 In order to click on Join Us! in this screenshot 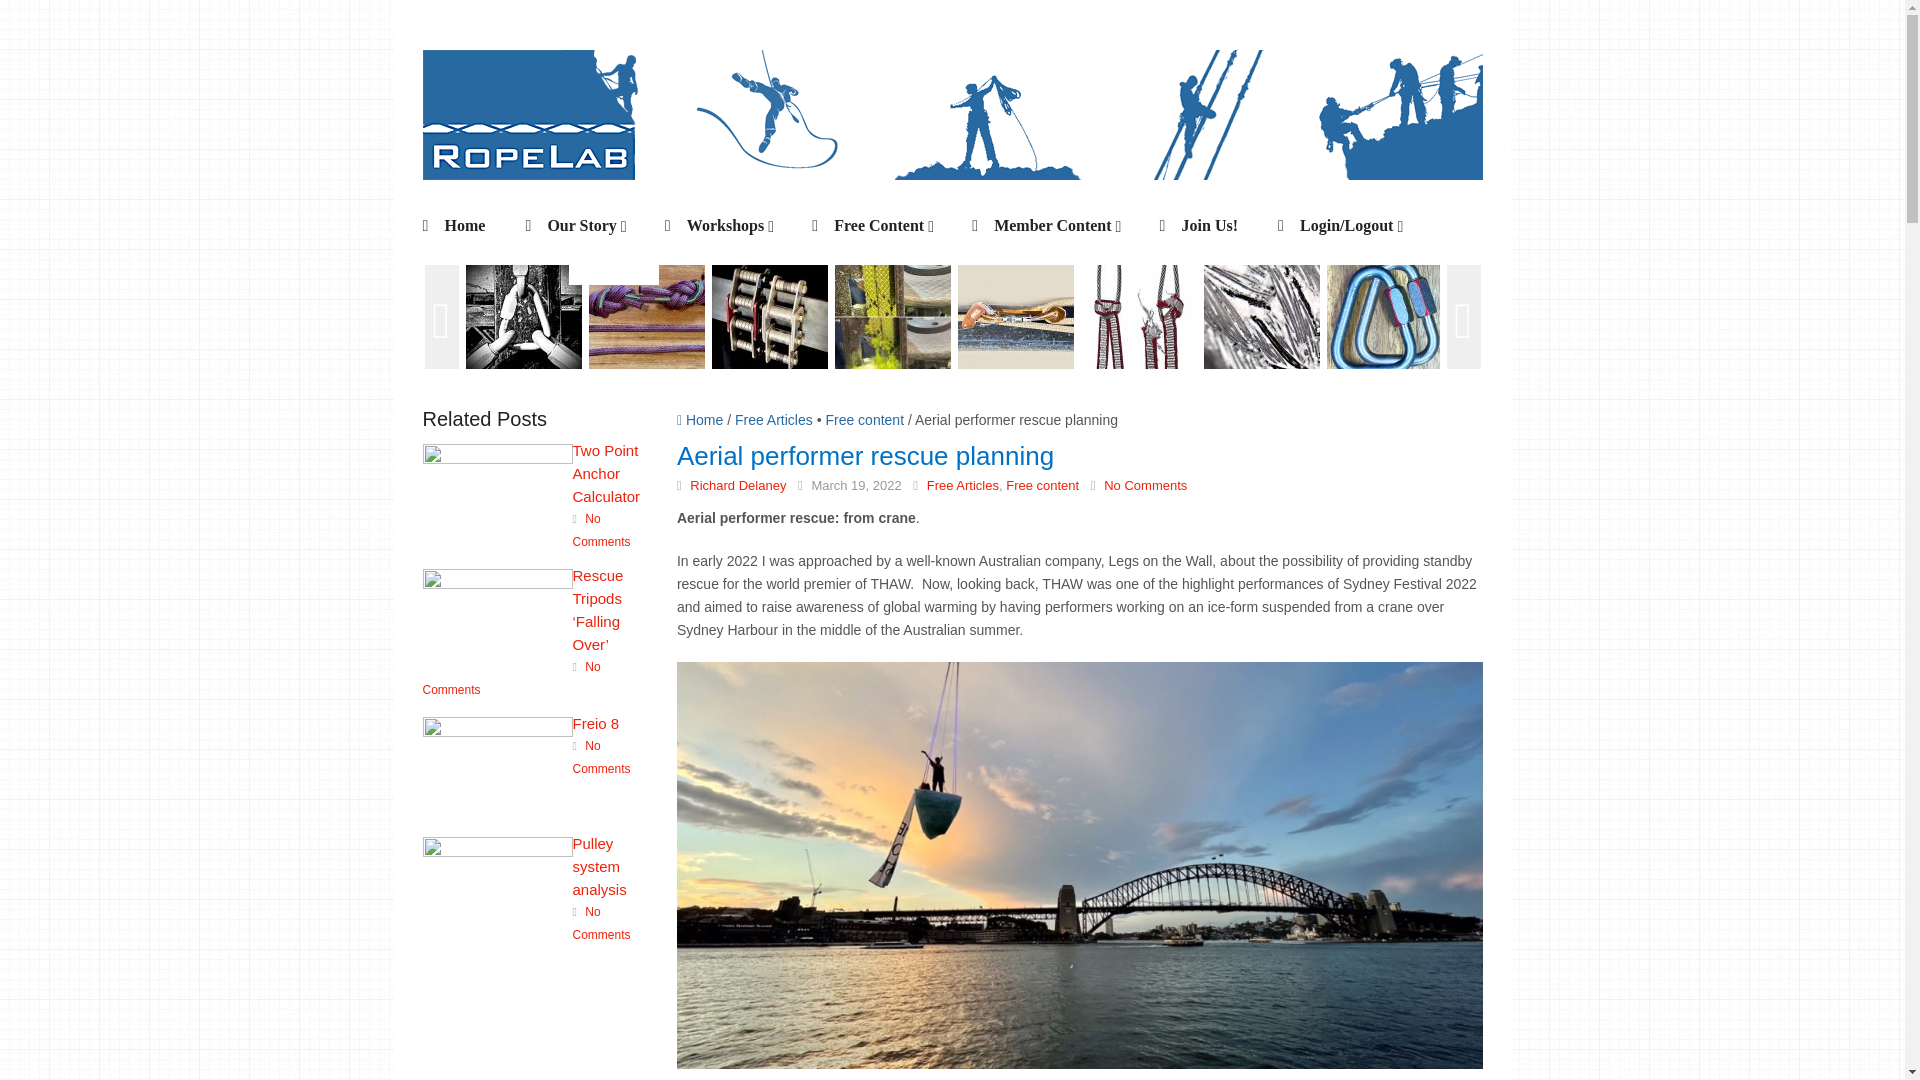, I will do `click(1198, 225)`.